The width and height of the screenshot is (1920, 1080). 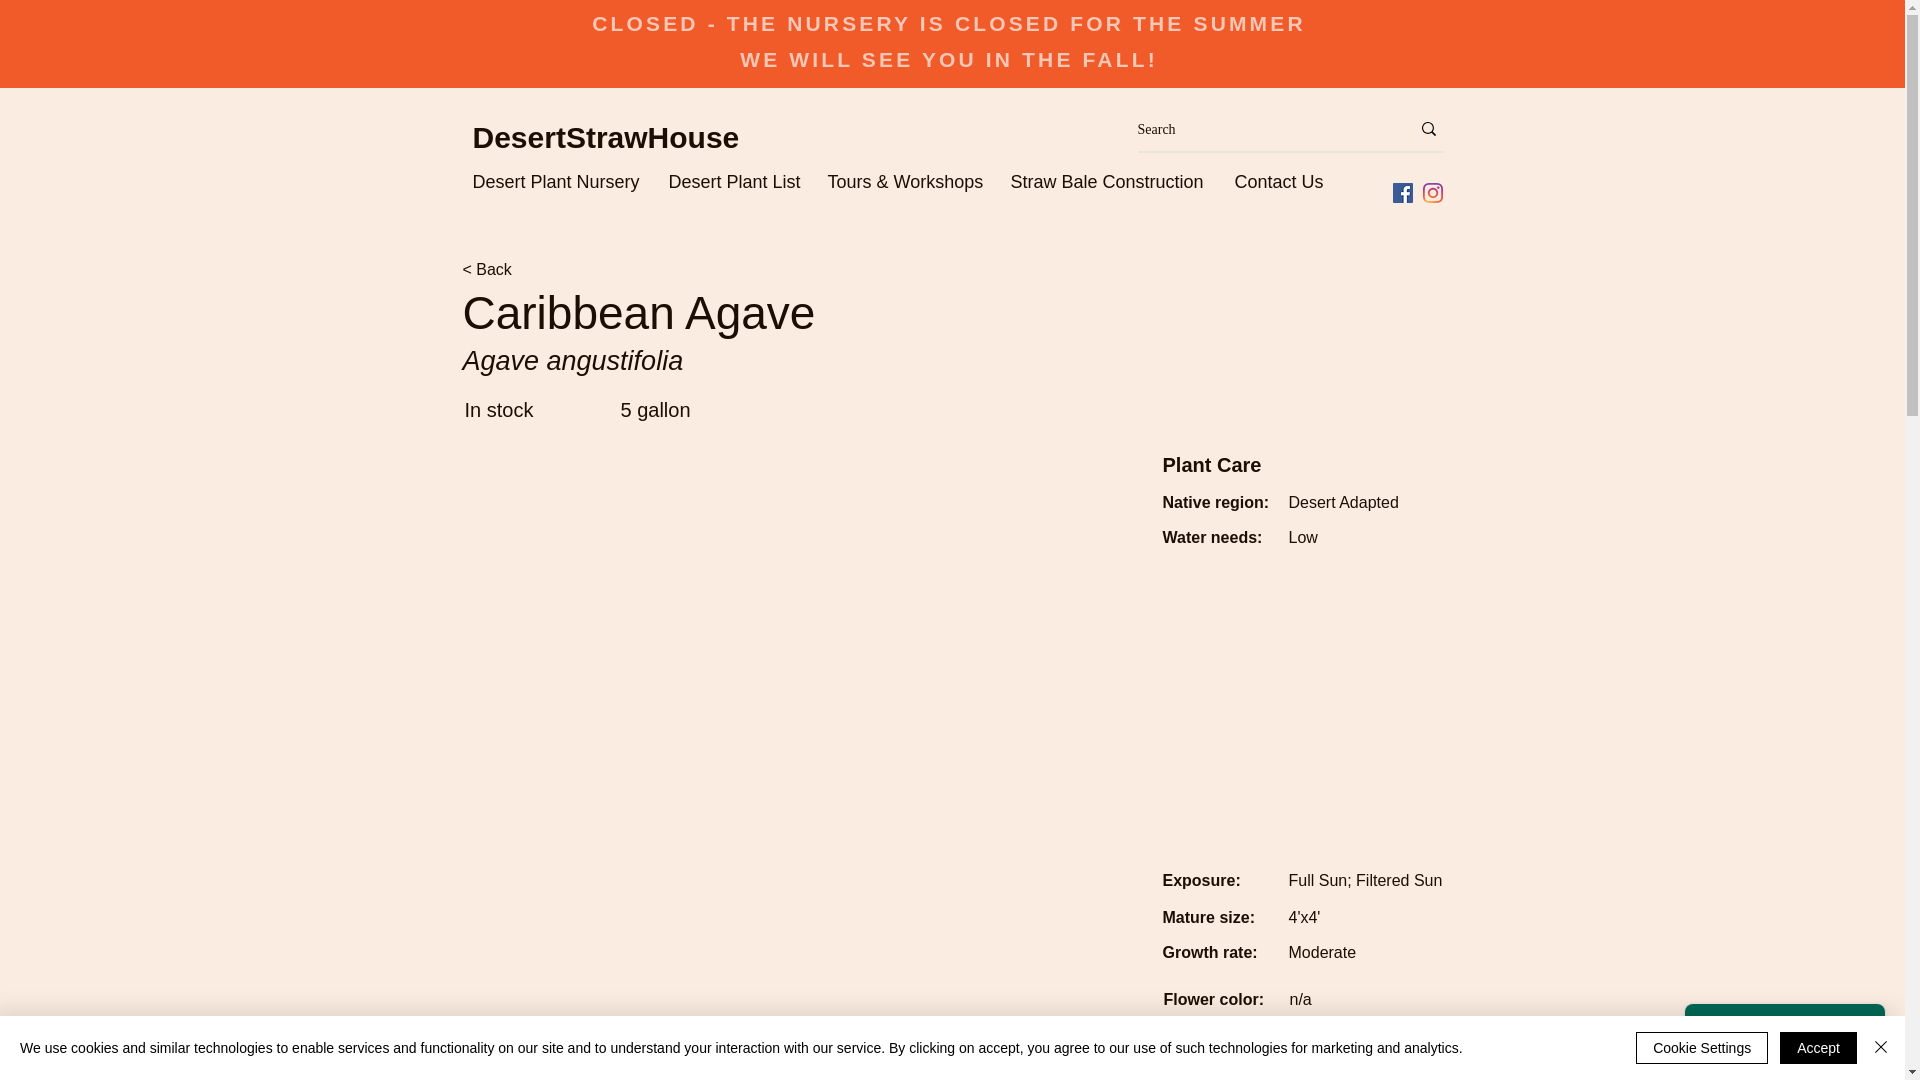 What do you see at coordinates (738, 180) in the screenshot?
I see `Desert Plant List` at bounding box center [738, 180].